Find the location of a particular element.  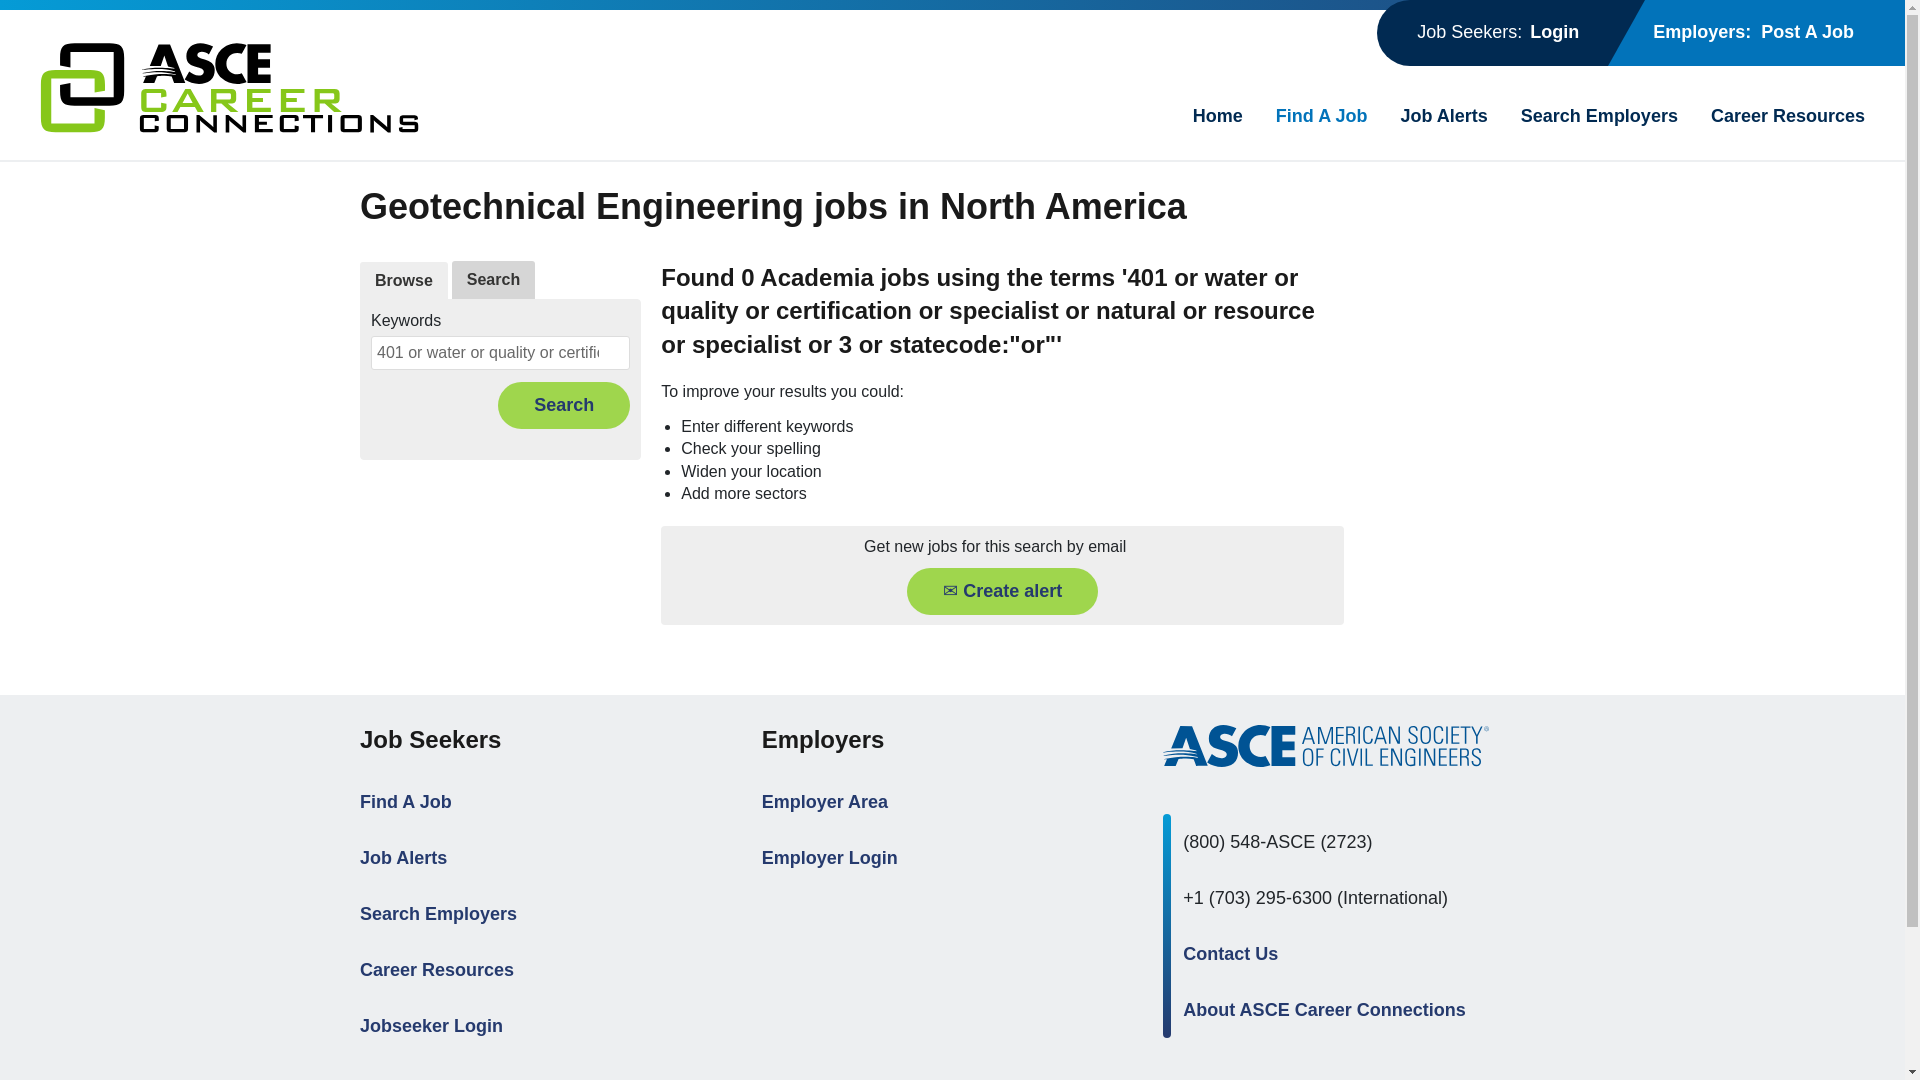

Career Resources is located at coordinates (1787, 116).